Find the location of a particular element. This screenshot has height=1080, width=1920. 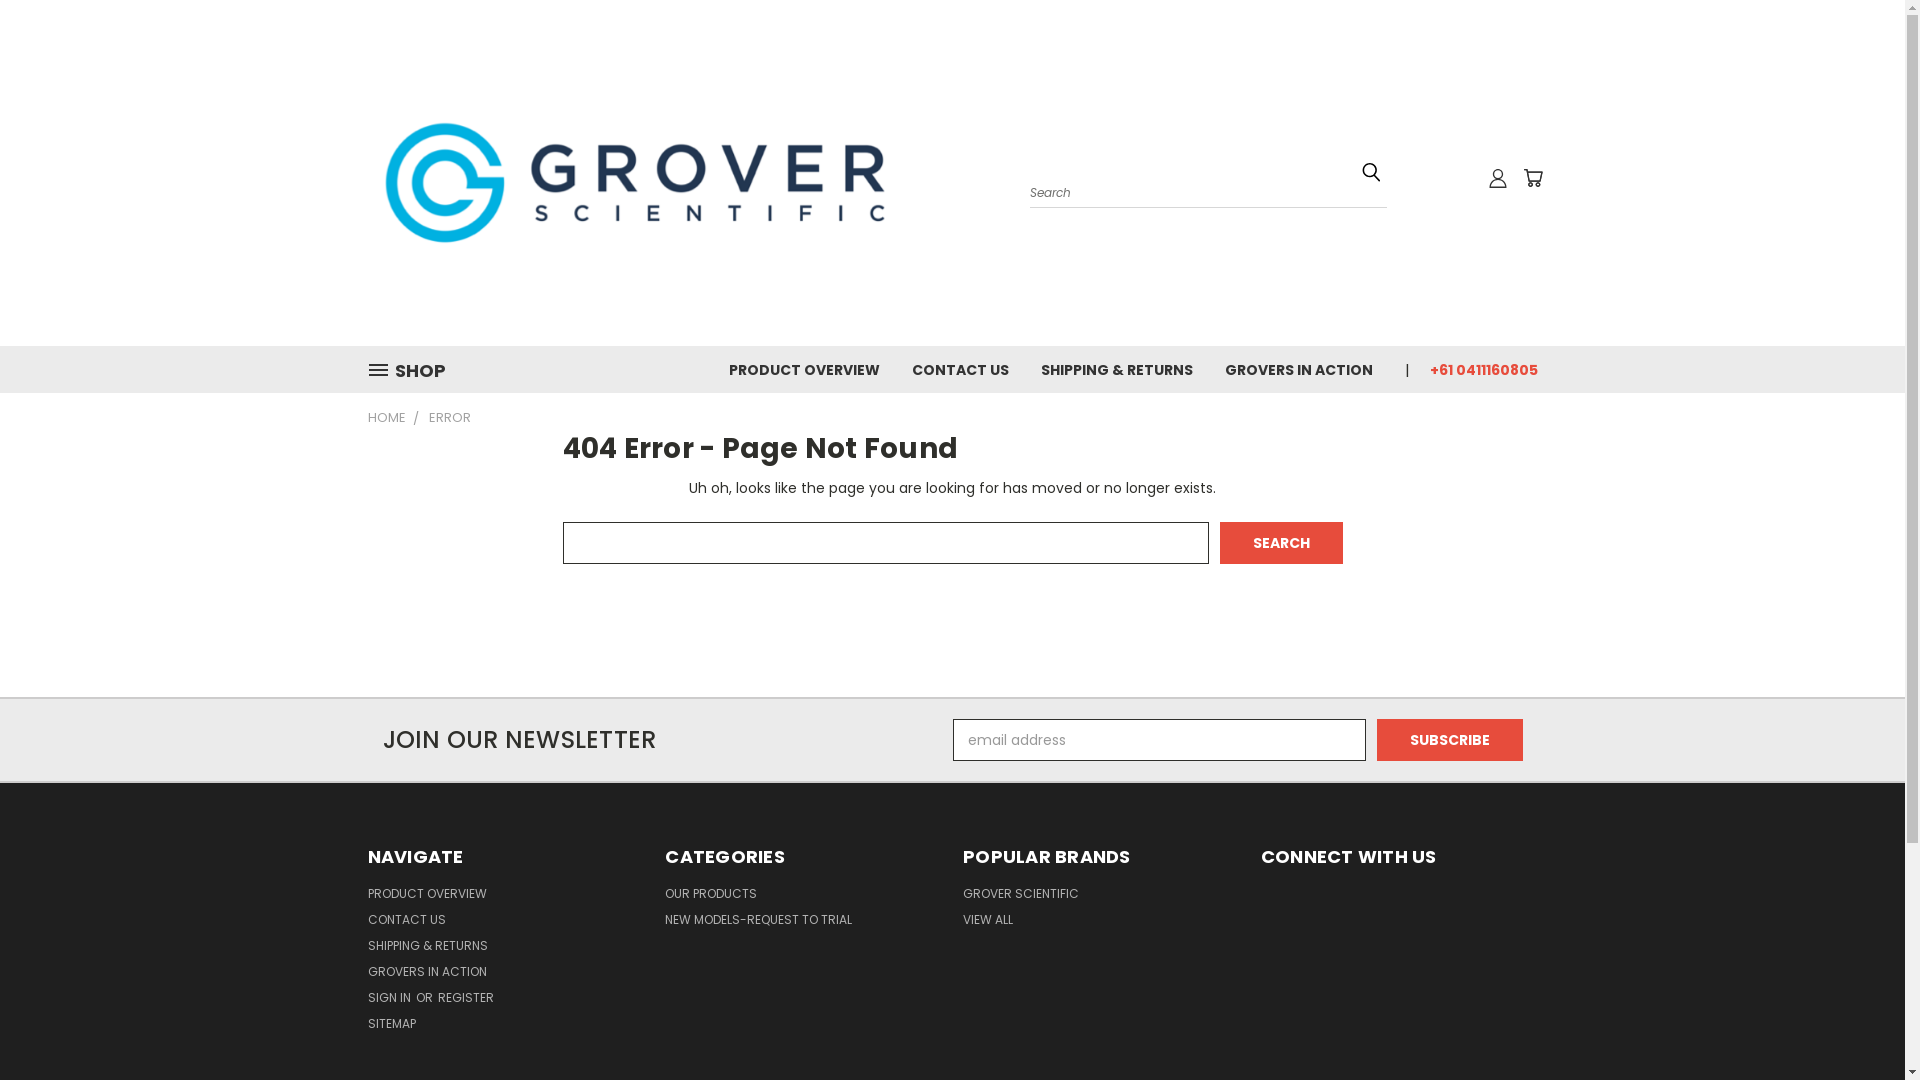

Grover Scientific is located at coordinates (658, 173).